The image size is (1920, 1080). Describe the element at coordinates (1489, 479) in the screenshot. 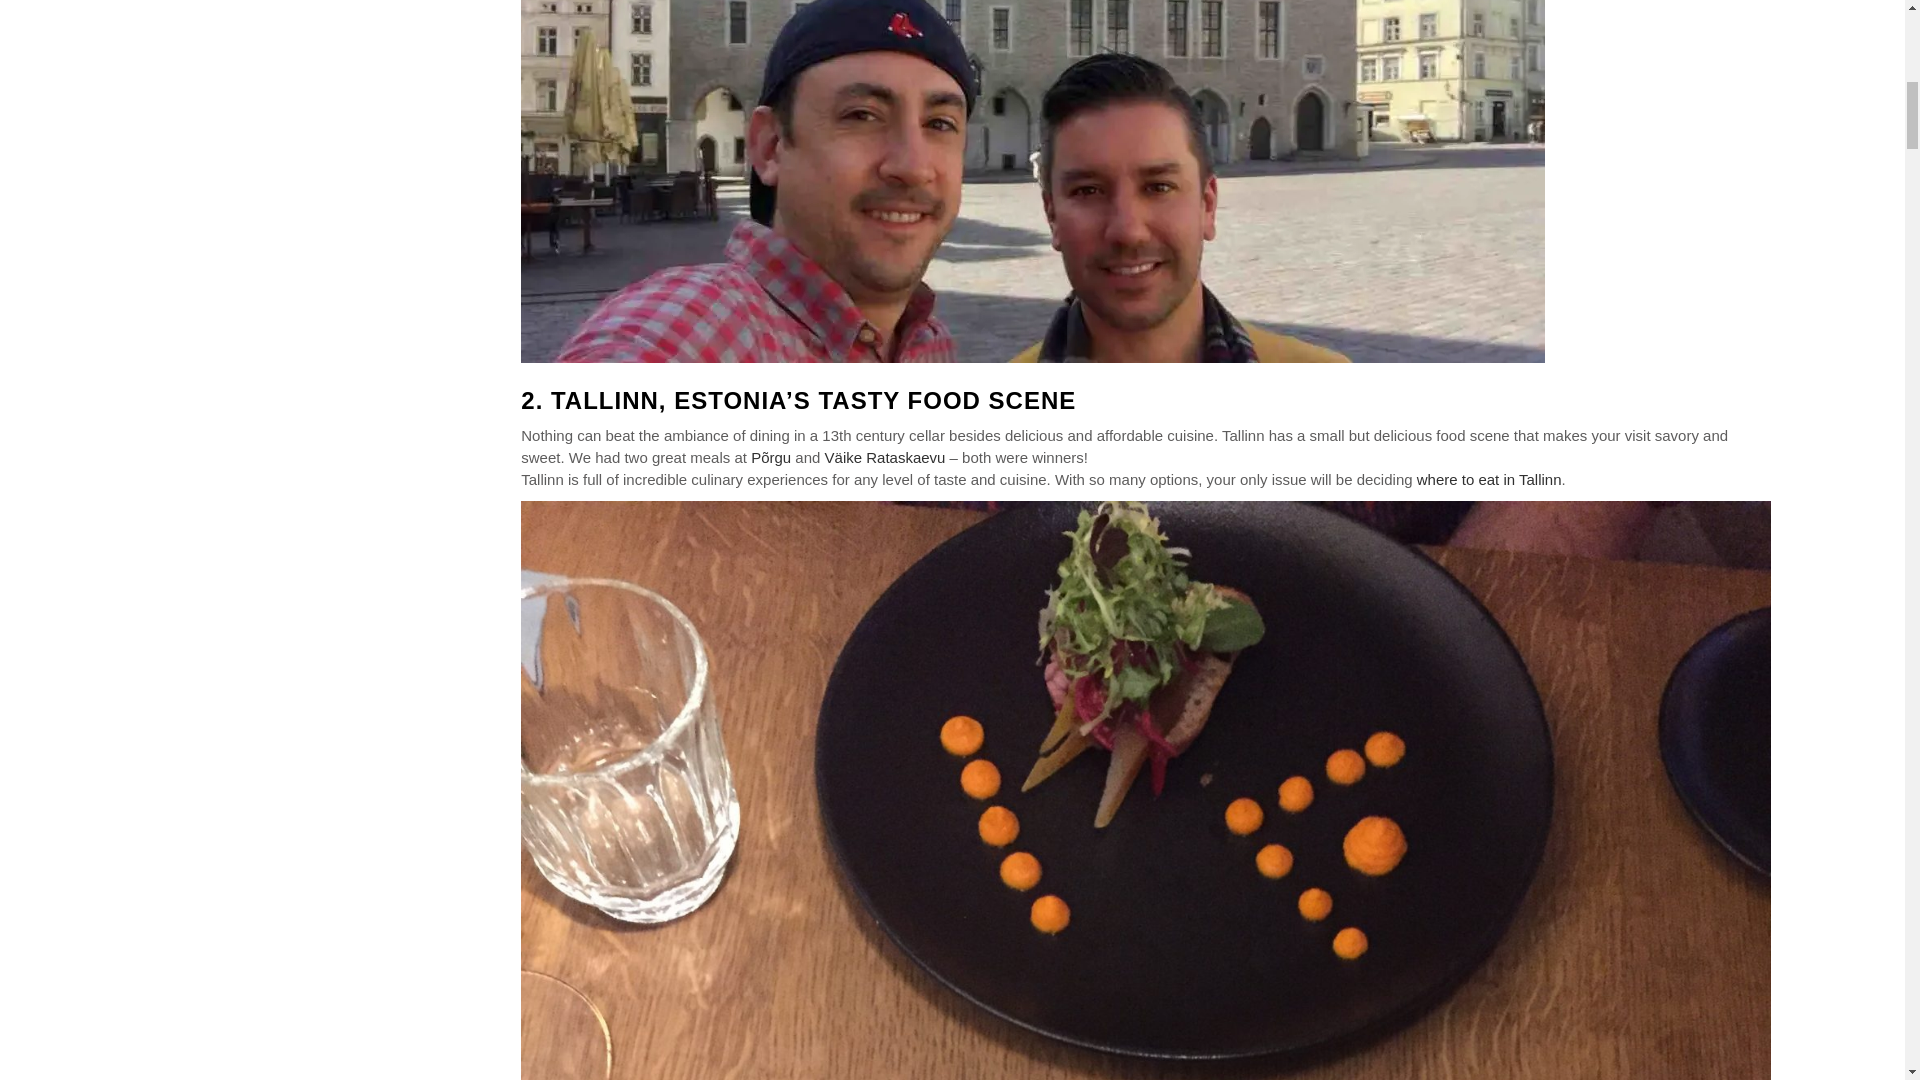

I see `where to eat in Tallinn` at that location.